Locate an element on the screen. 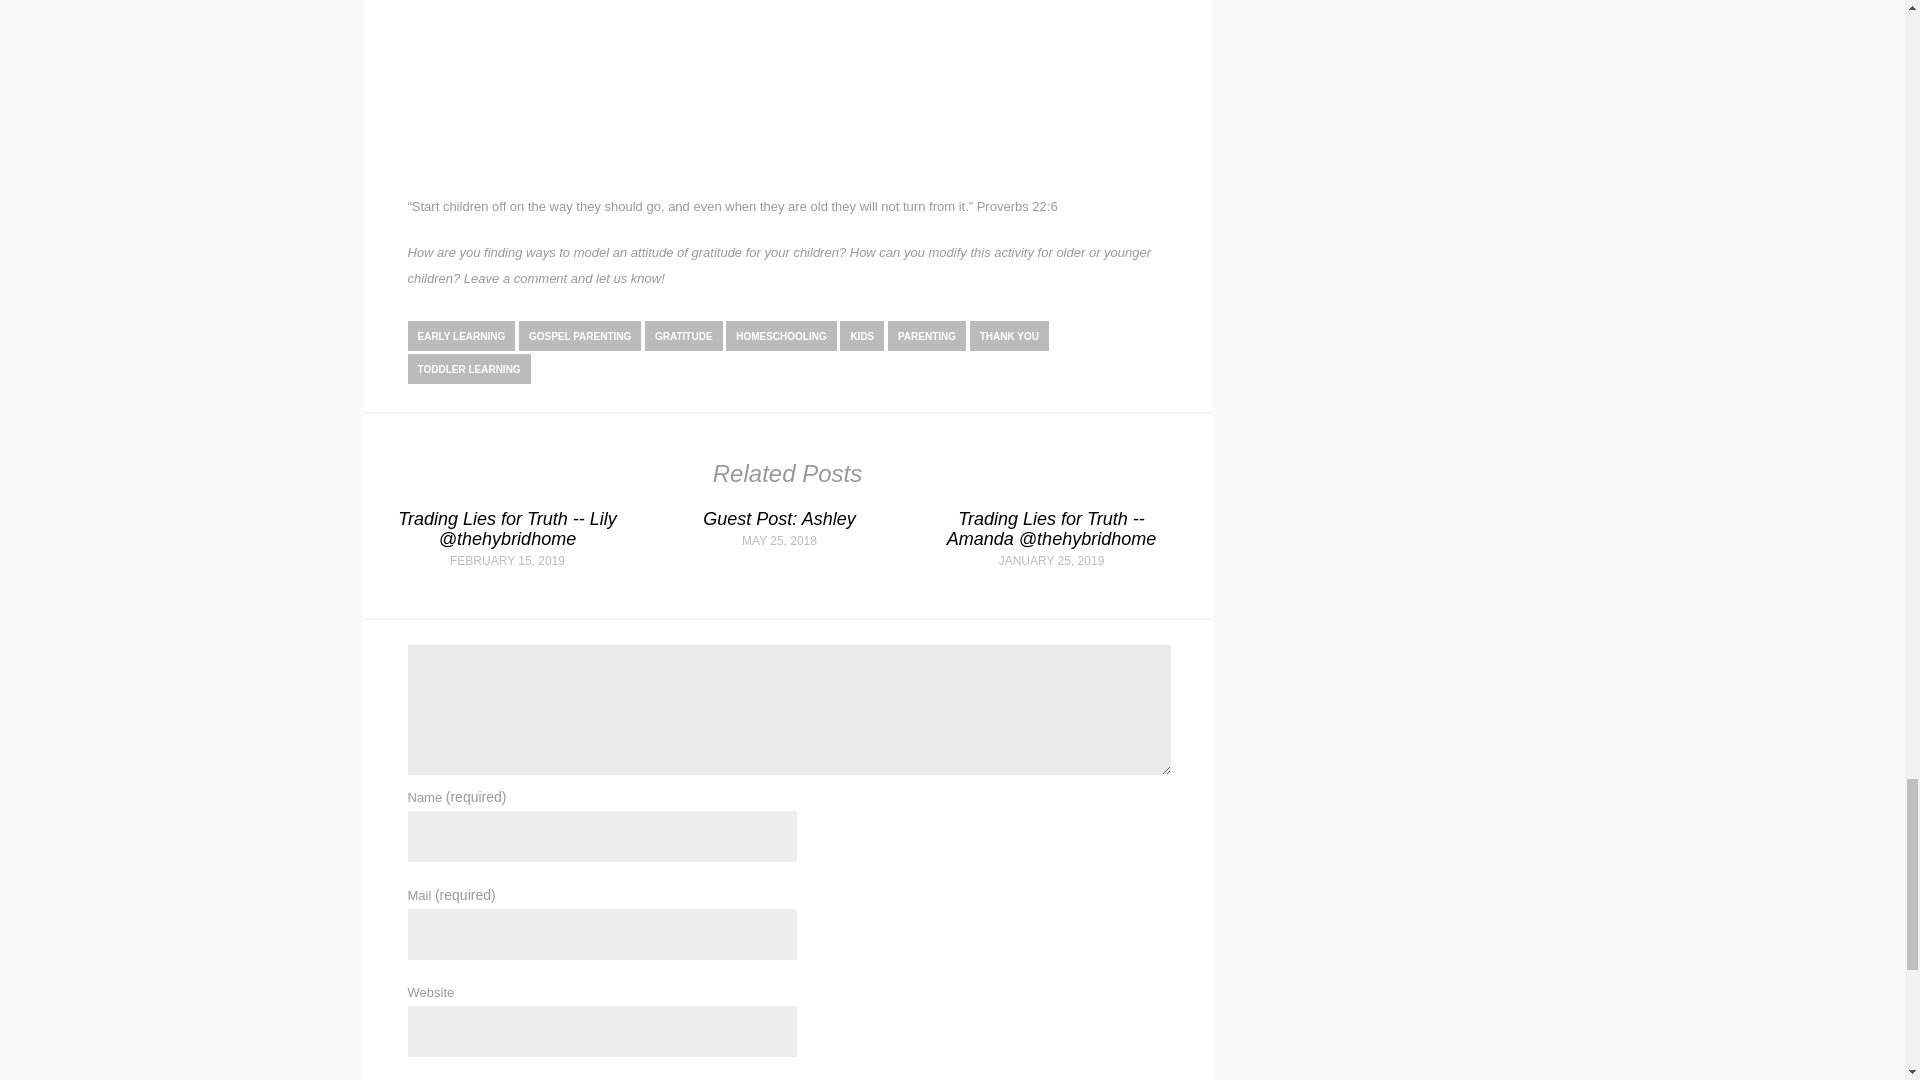 This screenshot has width=1920, height=1080. Permanent is located at coordinates (506, 528).